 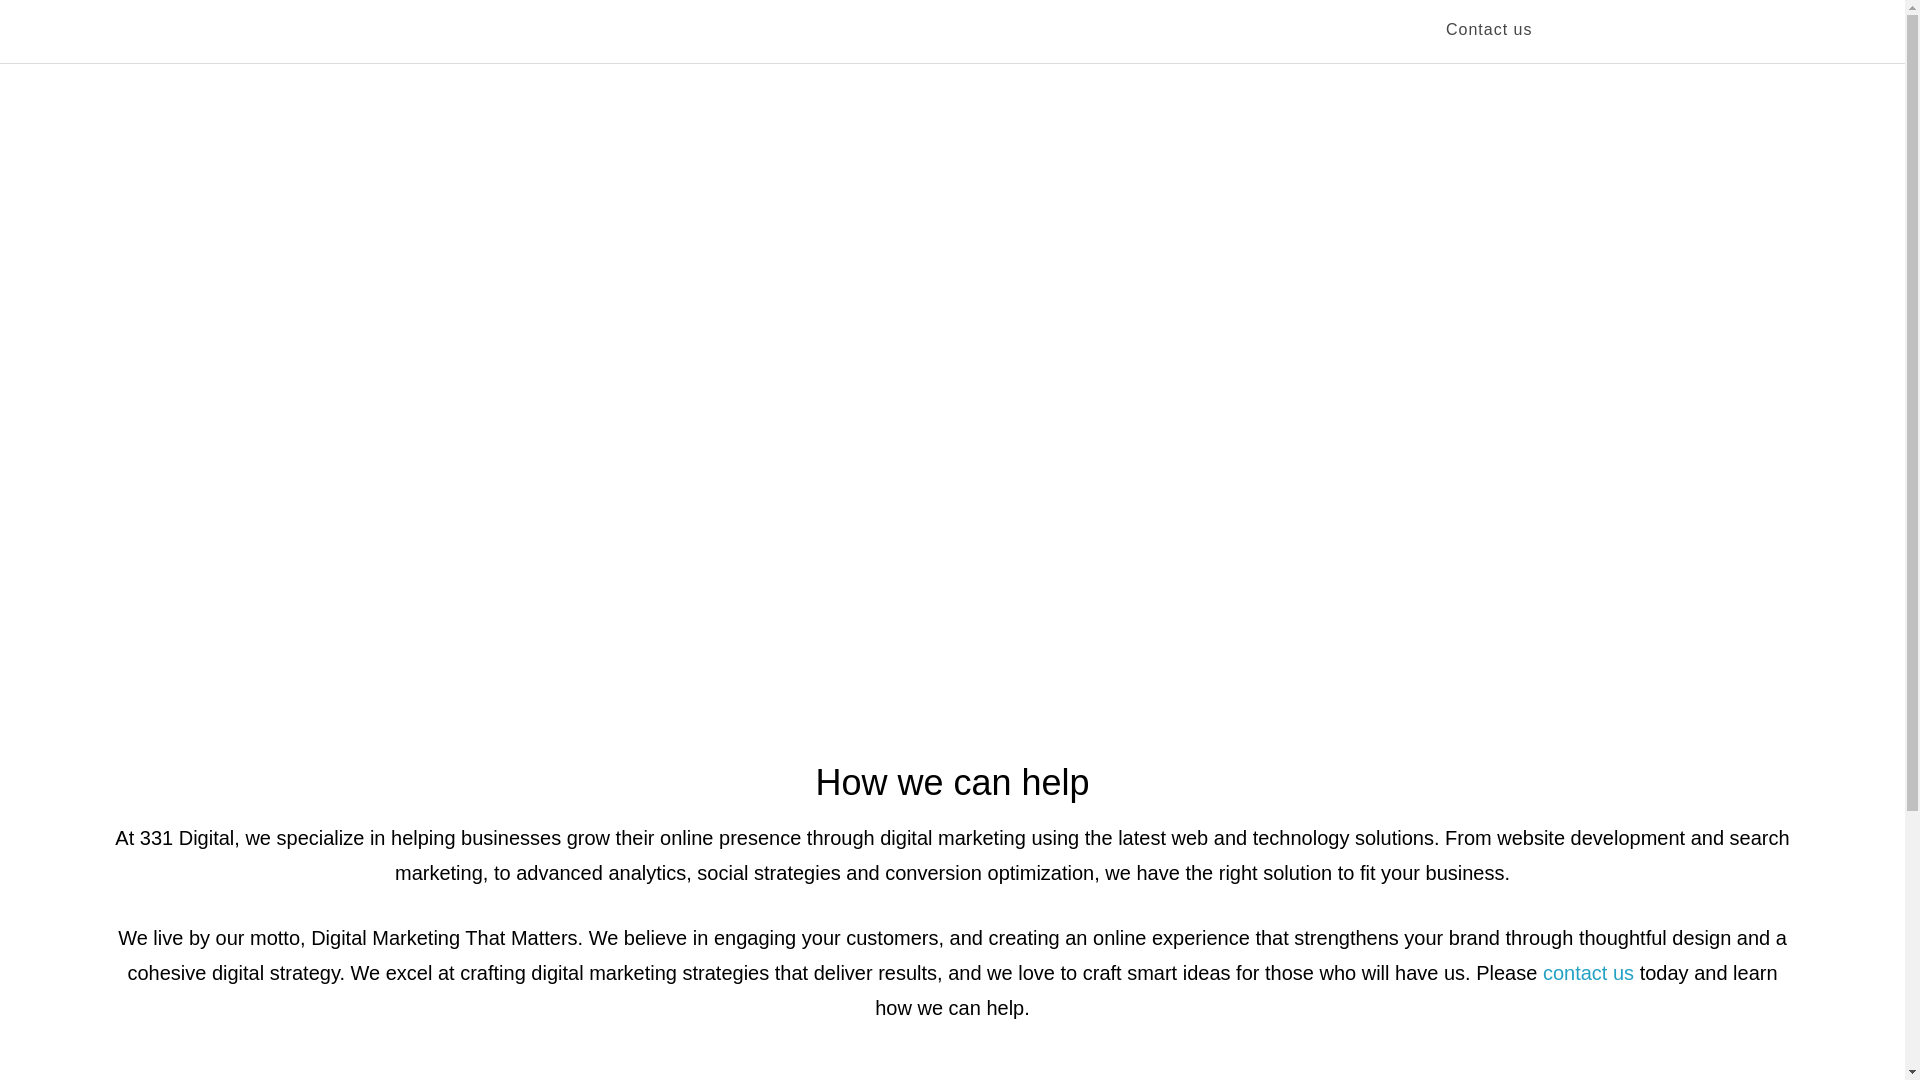 I want to click on LEARN MORE, so click(x=952, y=452).